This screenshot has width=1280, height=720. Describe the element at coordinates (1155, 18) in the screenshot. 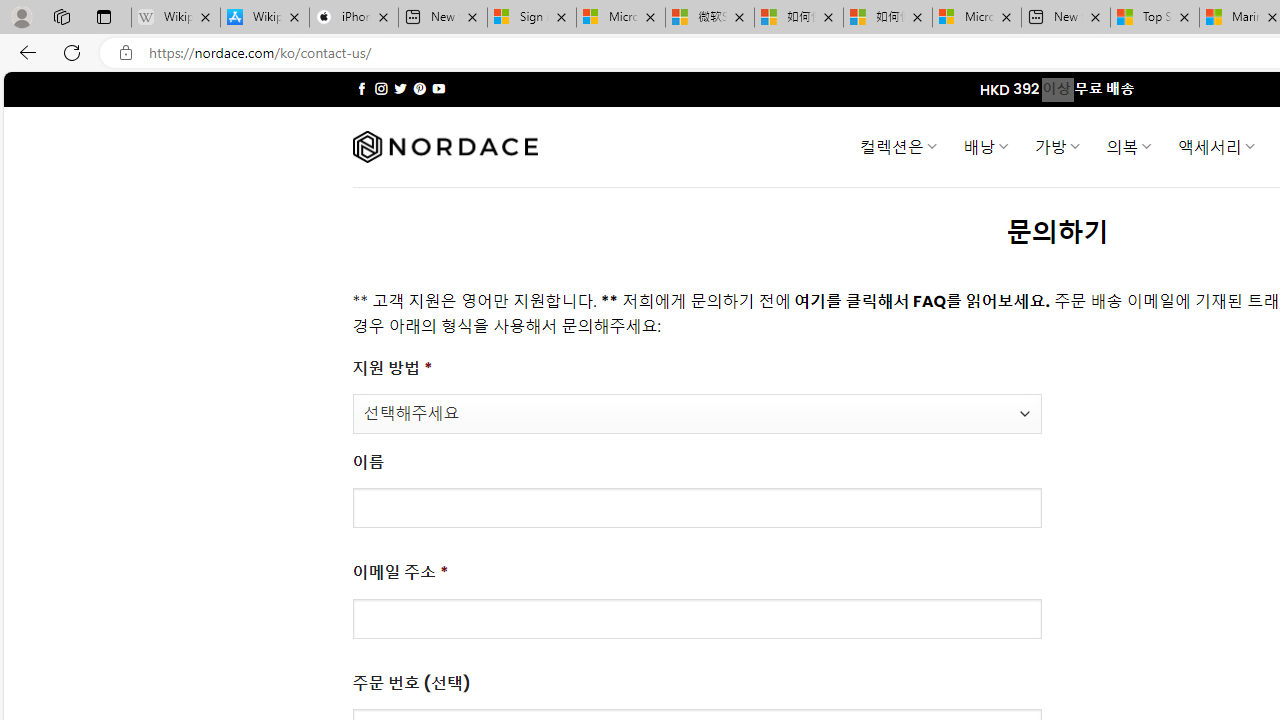

I see `Top Stories - MSN` at that location.